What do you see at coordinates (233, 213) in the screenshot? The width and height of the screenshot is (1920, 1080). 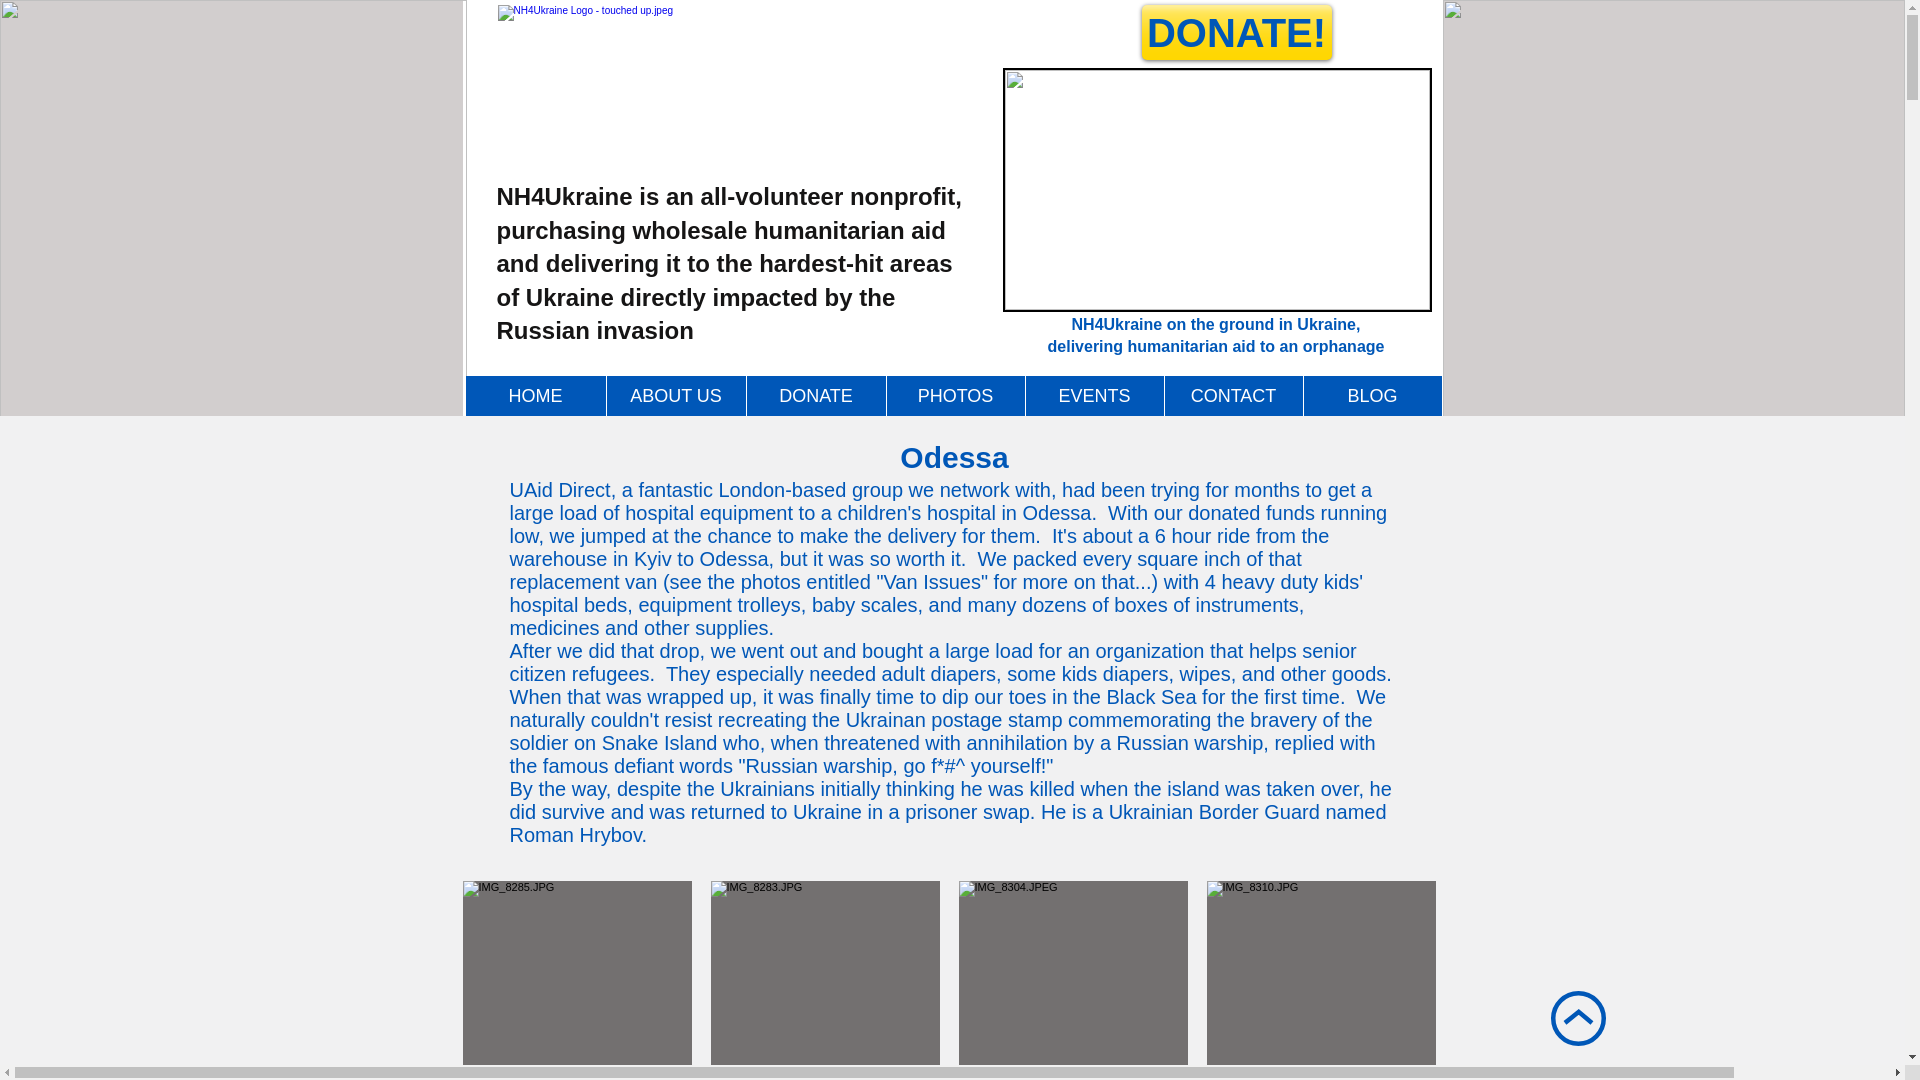 I see `Yellow Flowers` at bounding box center [233, 213].